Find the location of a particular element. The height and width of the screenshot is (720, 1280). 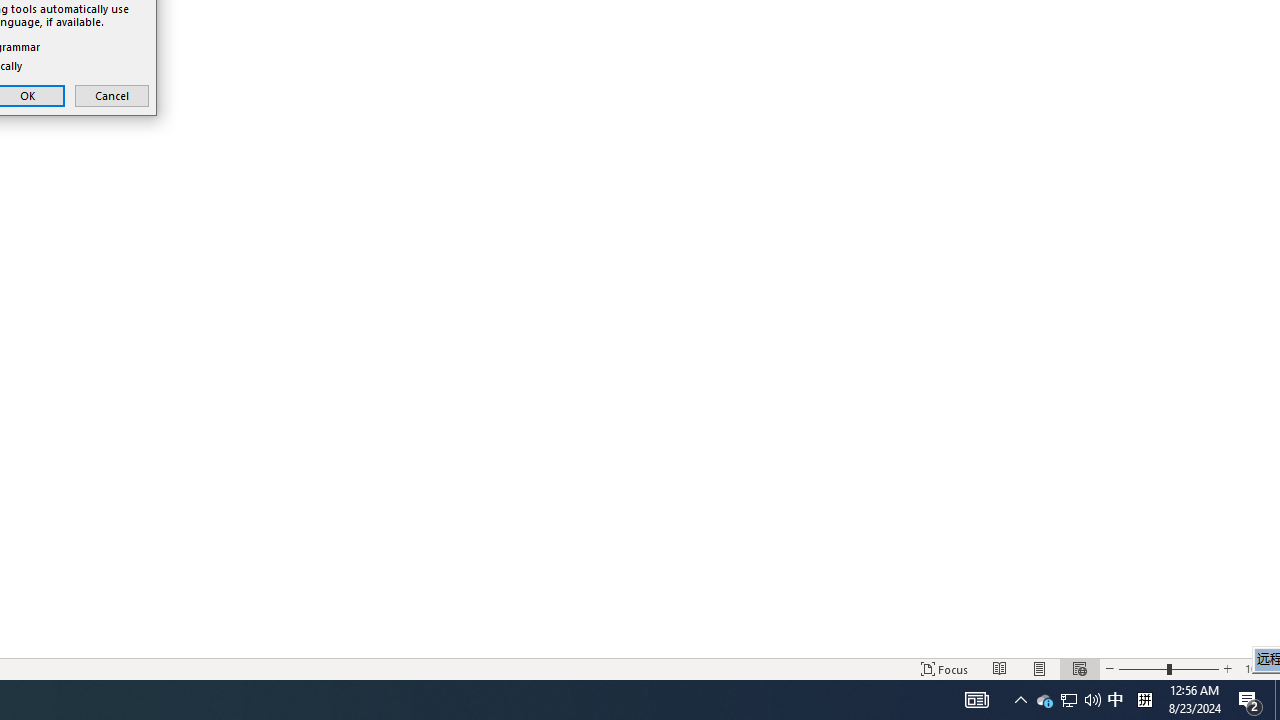

Zoom 100% is located at coordinates (1258, 668).